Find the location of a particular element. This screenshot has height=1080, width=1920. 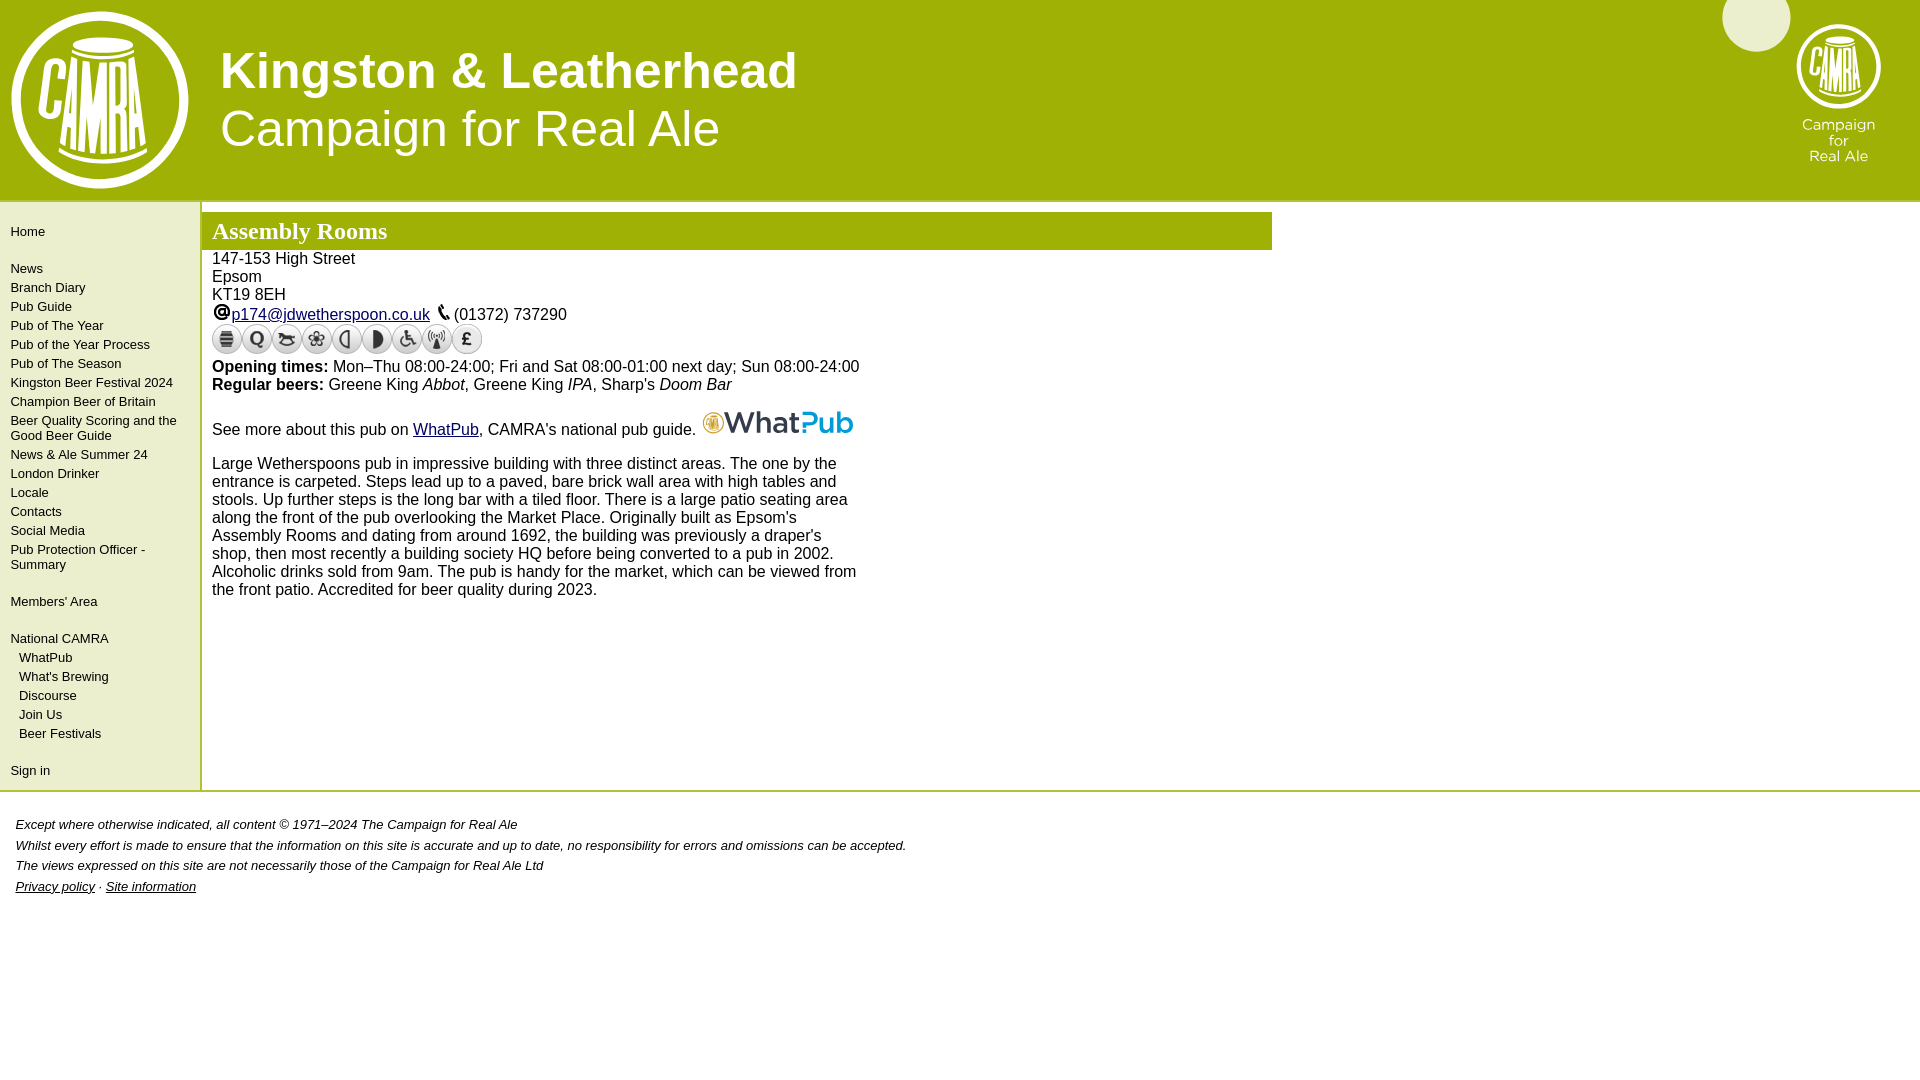

Pub of the Year Process is located at coordinates (98, 344).